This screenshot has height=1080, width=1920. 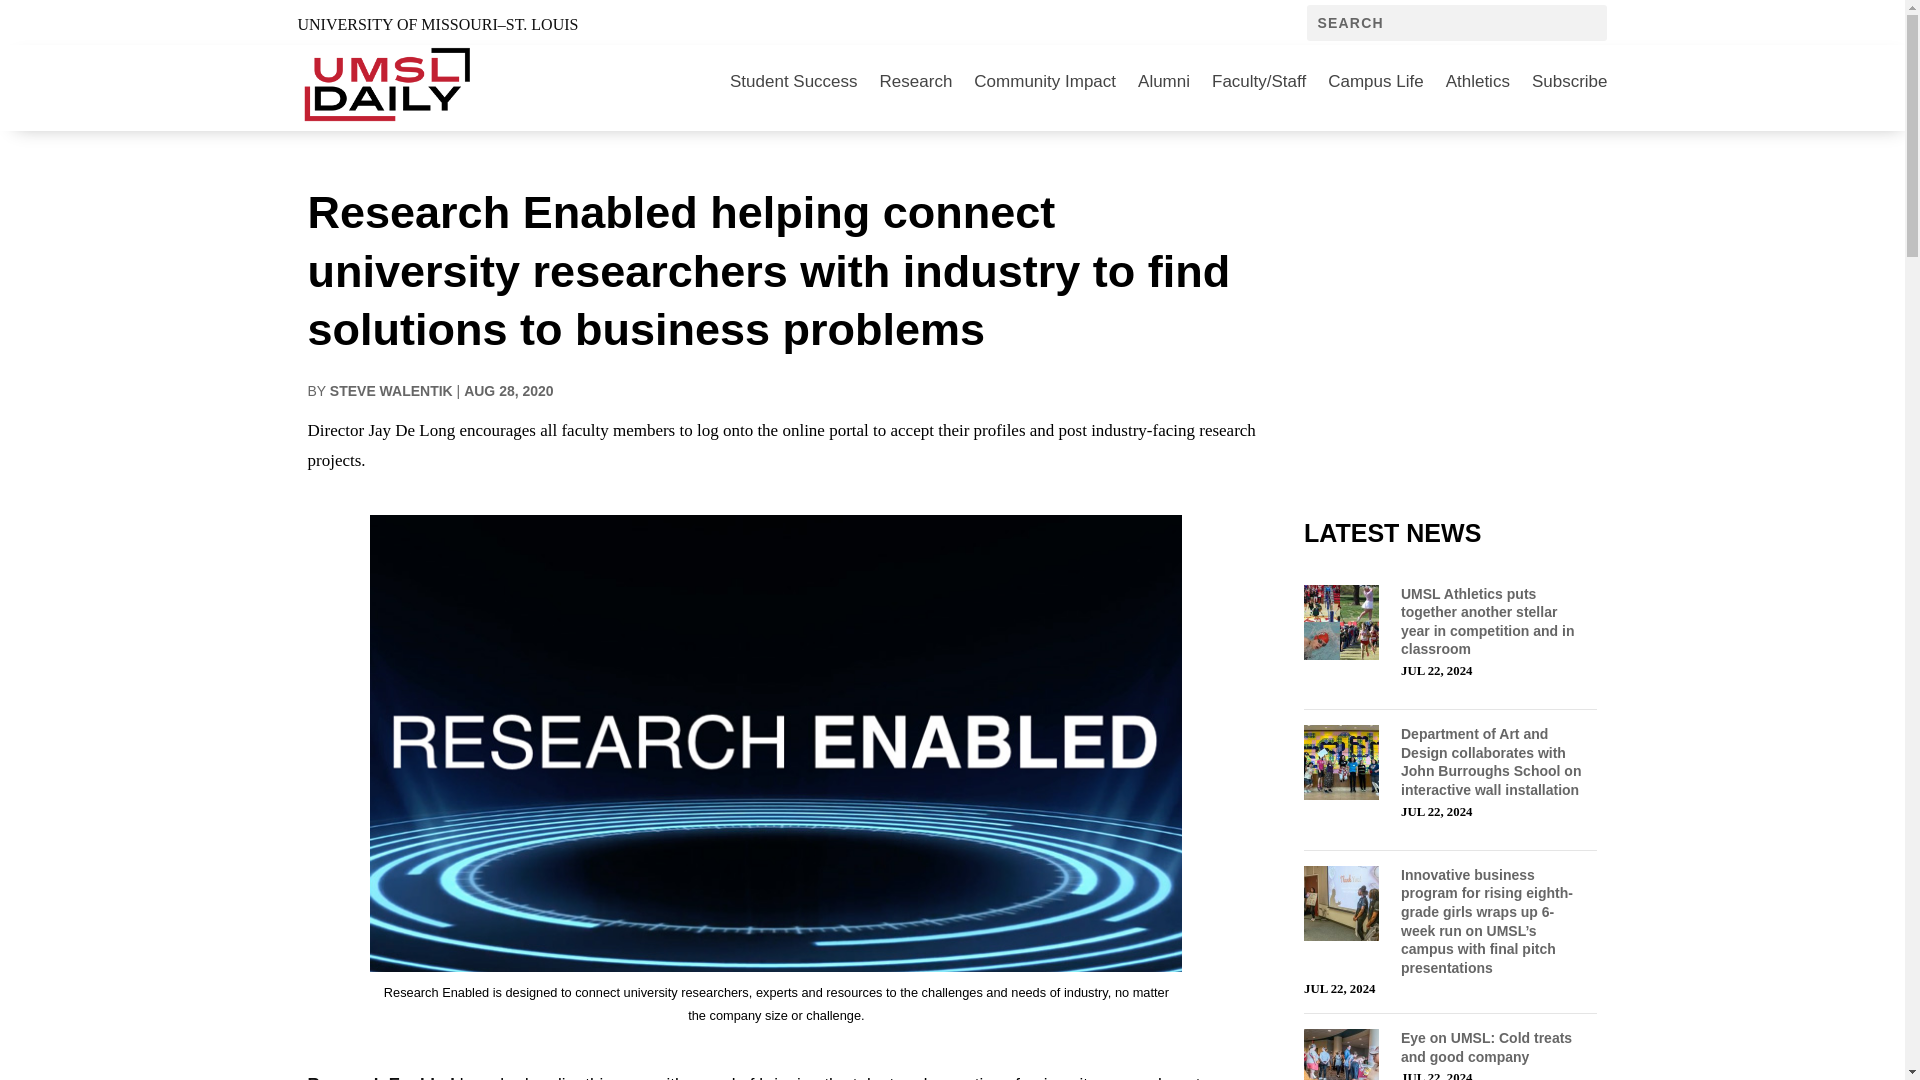 What do you see at coordinates (1486, 1047) in the screenshot?
I see `Eye on UMSL: Cold treats and good company` at bounding box center [1486, 1047].